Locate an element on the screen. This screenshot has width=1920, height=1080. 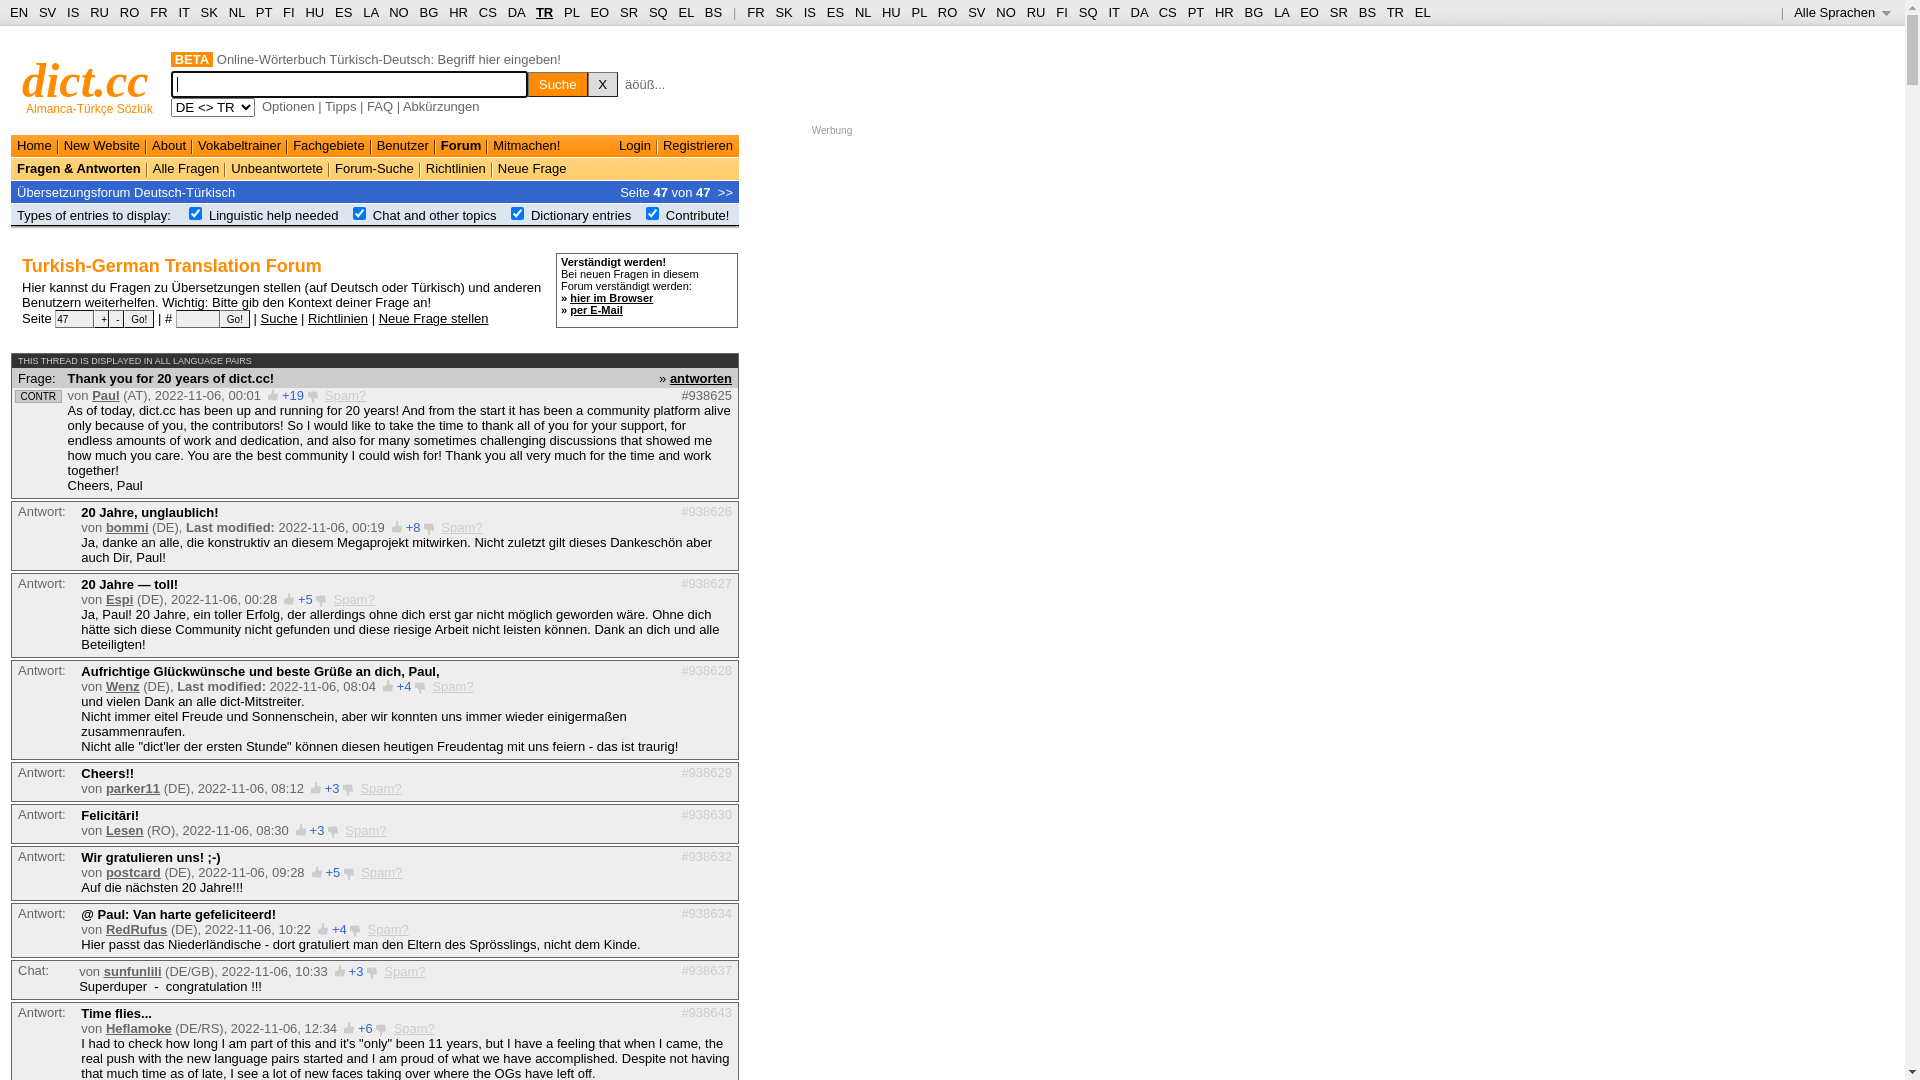
+19 is located at coordinates (293, 396).